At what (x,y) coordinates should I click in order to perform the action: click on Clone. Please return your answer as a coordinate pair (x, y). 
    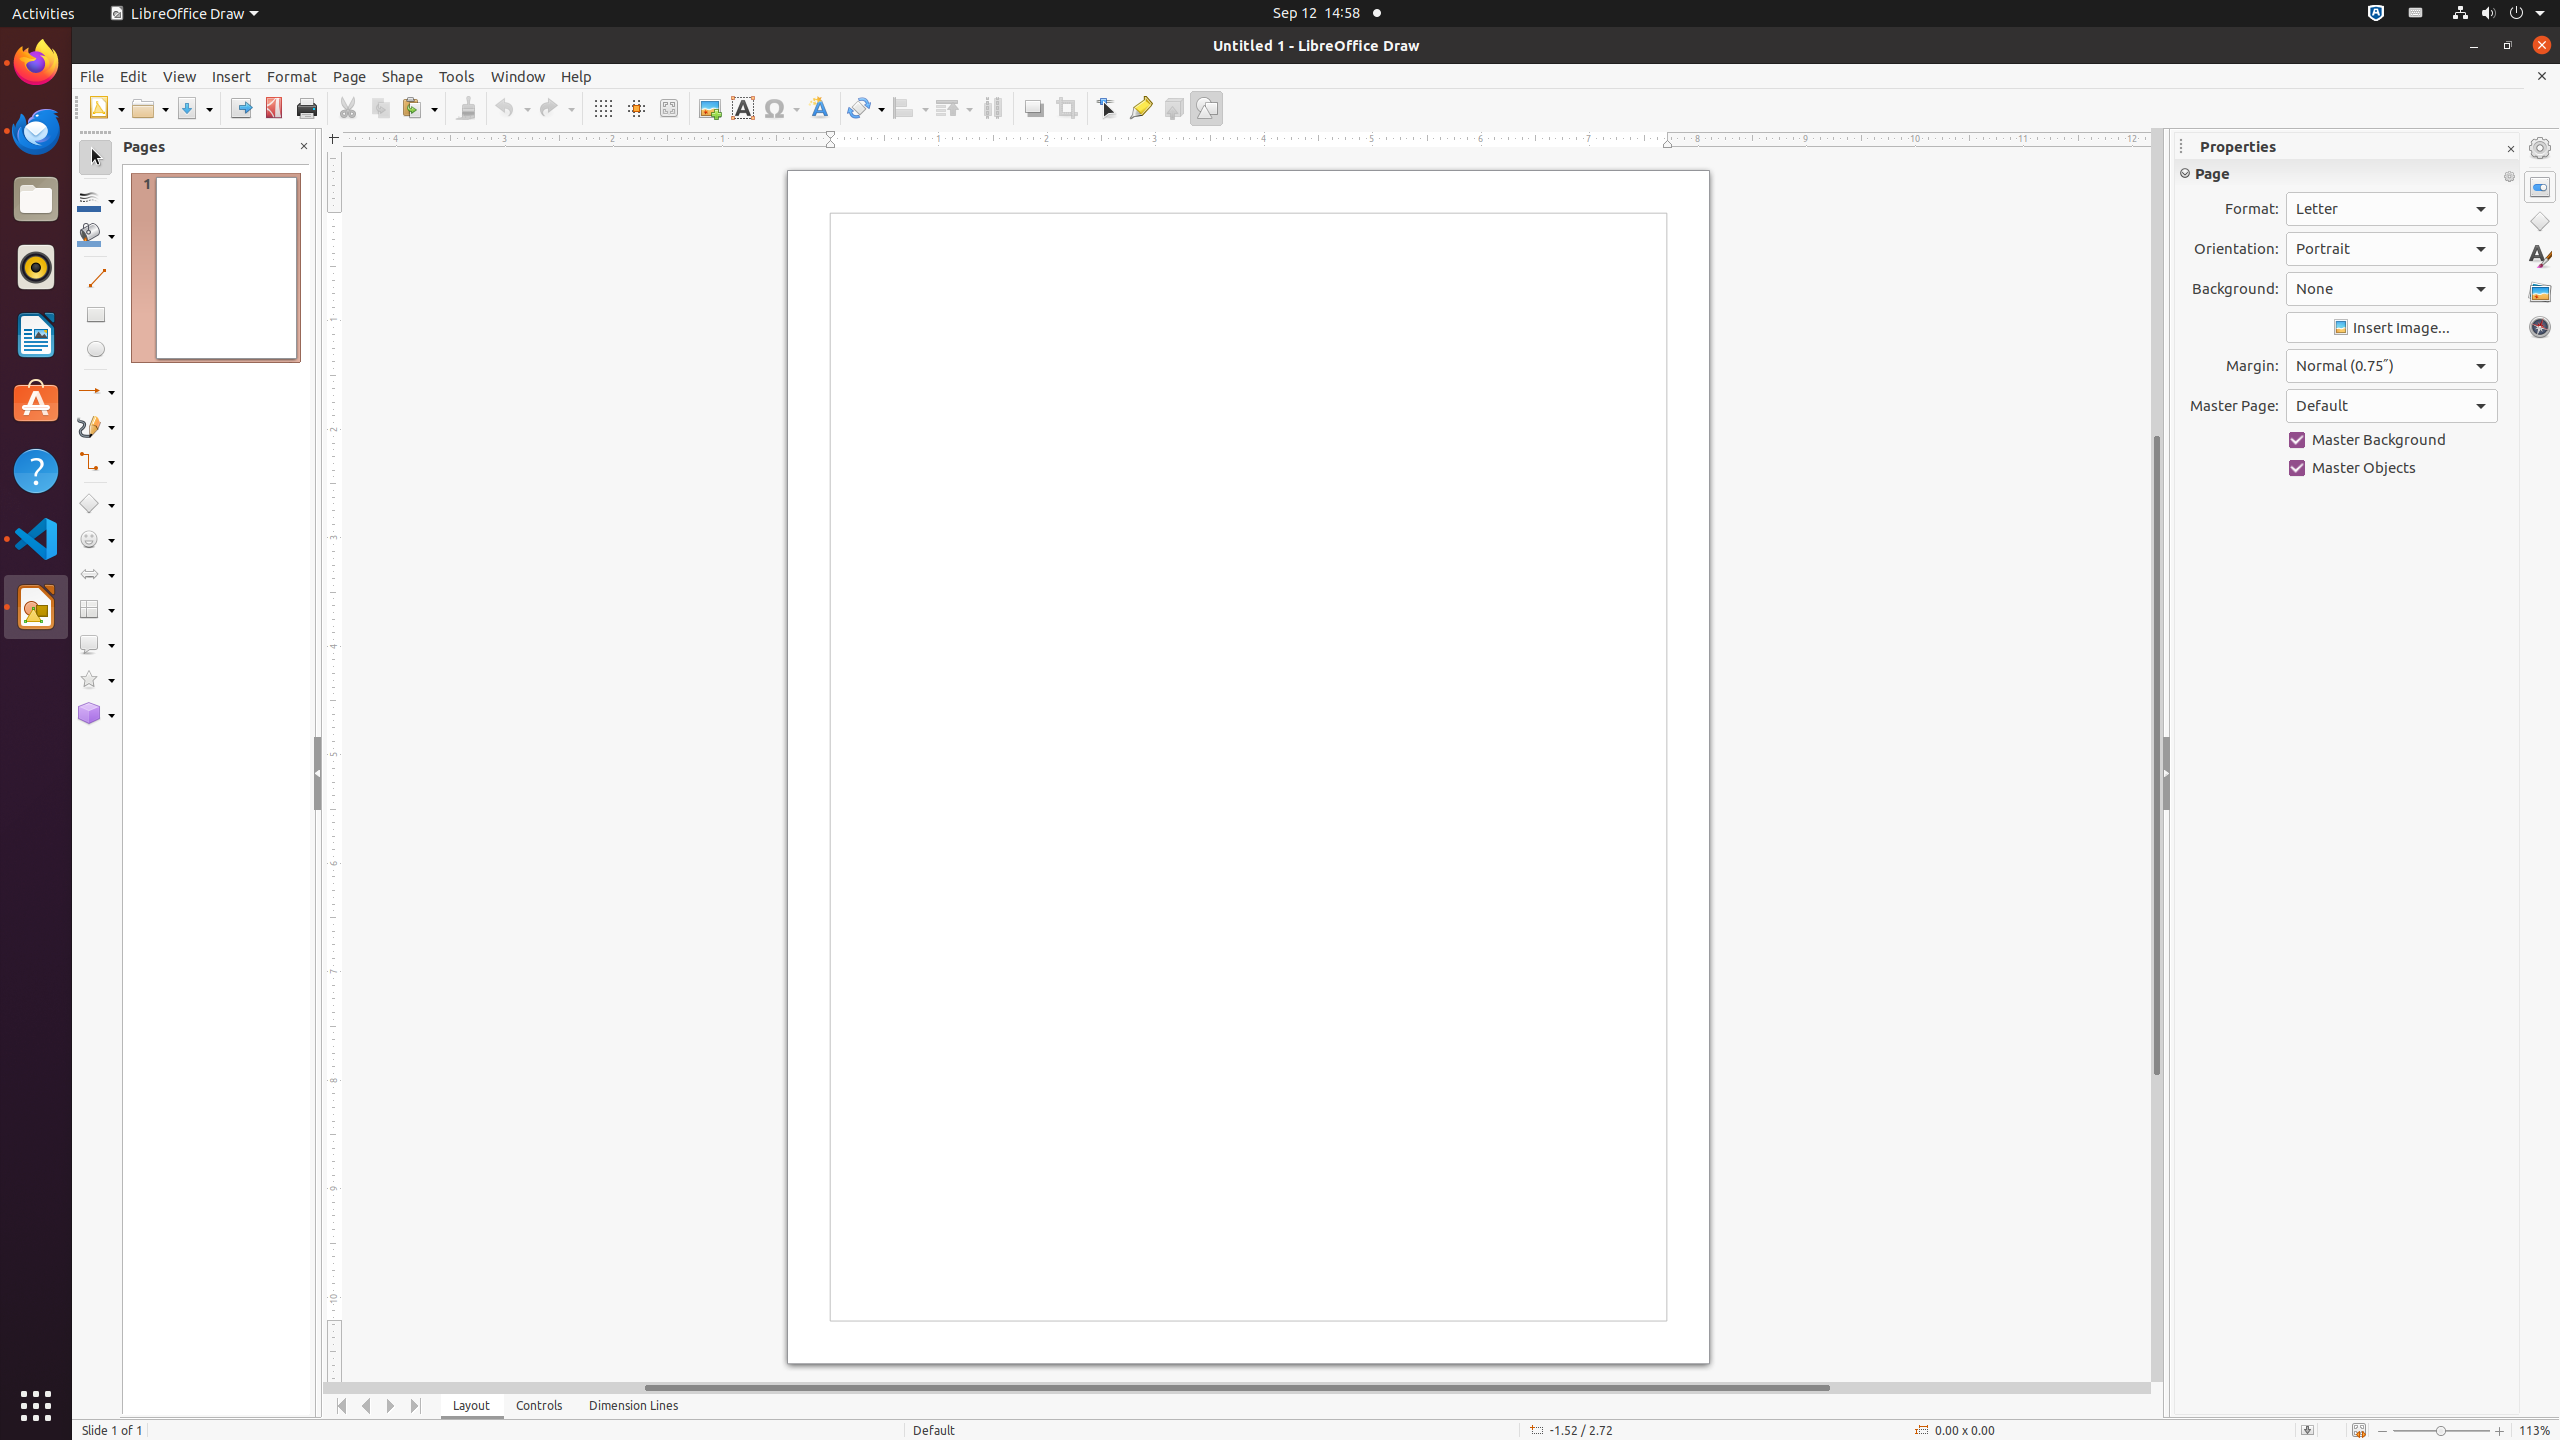
    Looking at the image, I should click on (466, 108).